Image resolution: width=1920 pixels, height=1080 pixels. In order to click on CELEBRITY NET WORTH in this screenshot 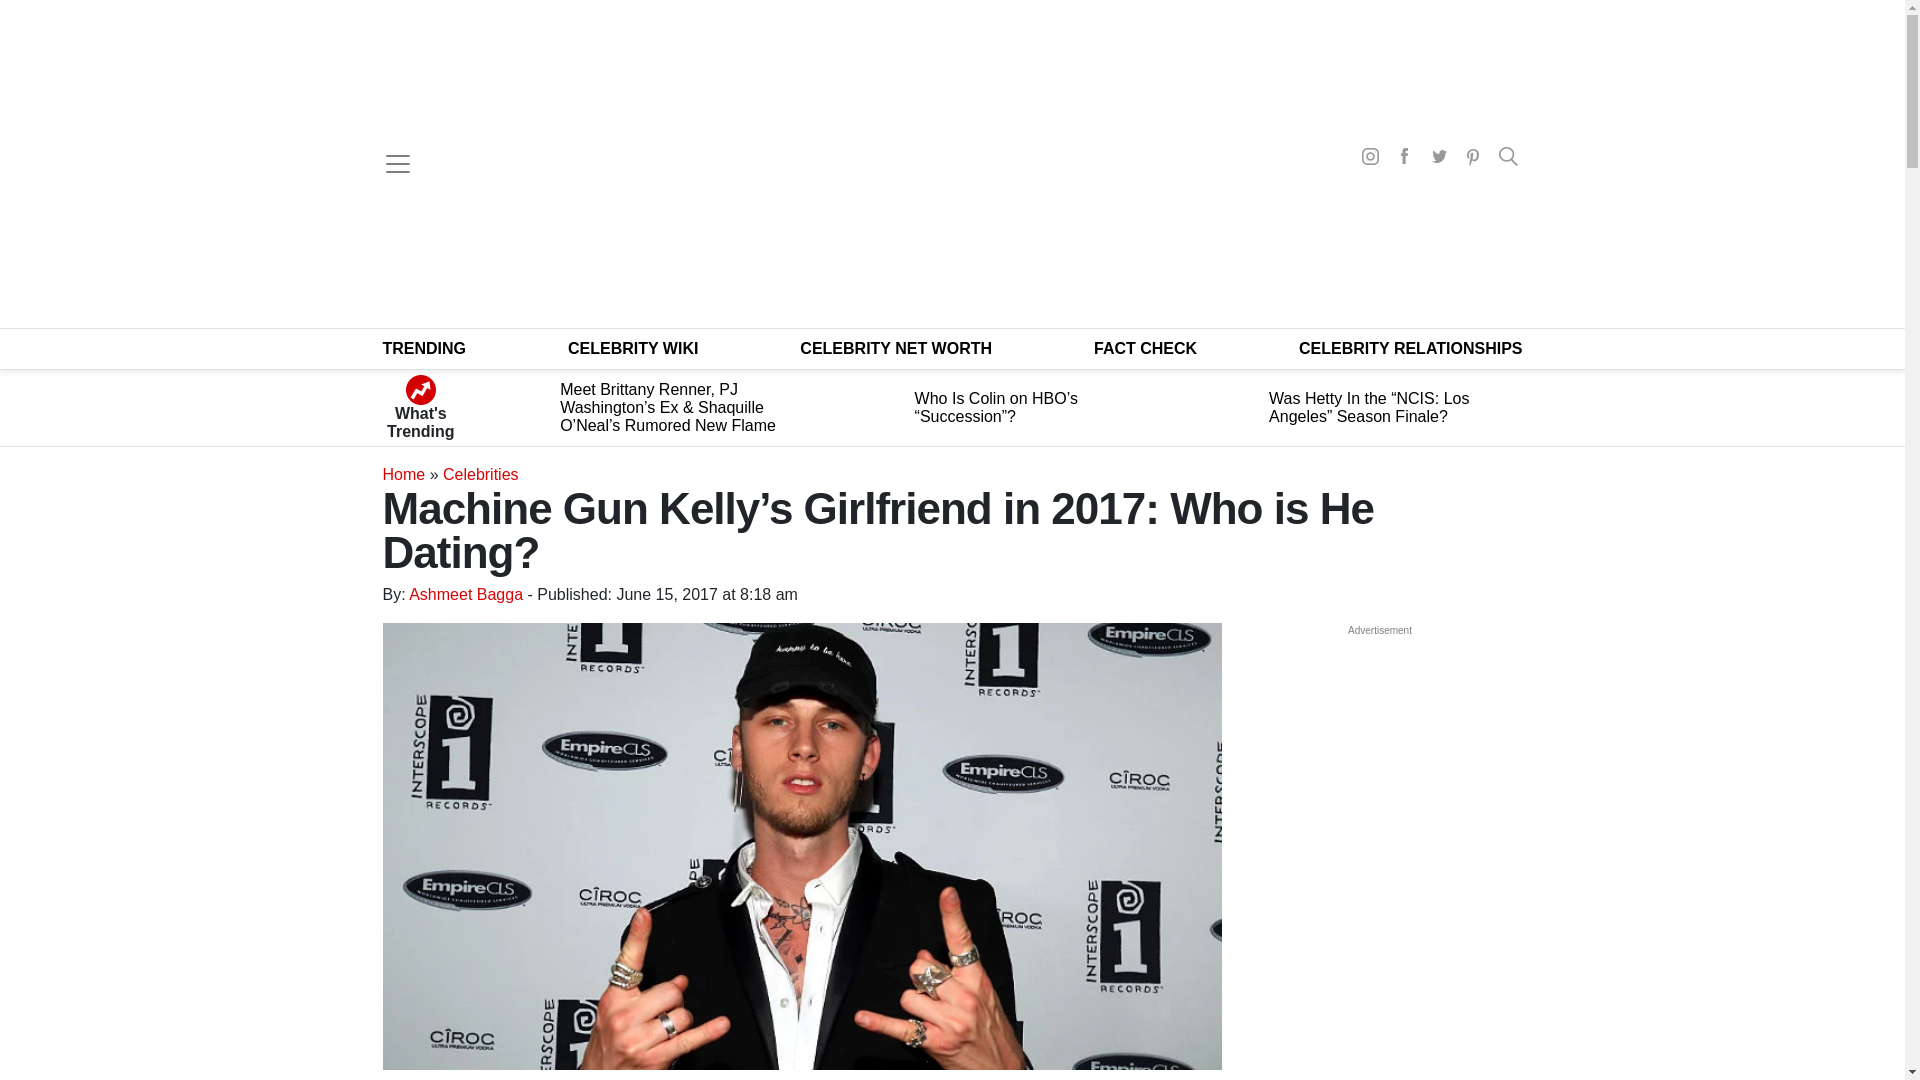, I will do `click(896, 348)`.